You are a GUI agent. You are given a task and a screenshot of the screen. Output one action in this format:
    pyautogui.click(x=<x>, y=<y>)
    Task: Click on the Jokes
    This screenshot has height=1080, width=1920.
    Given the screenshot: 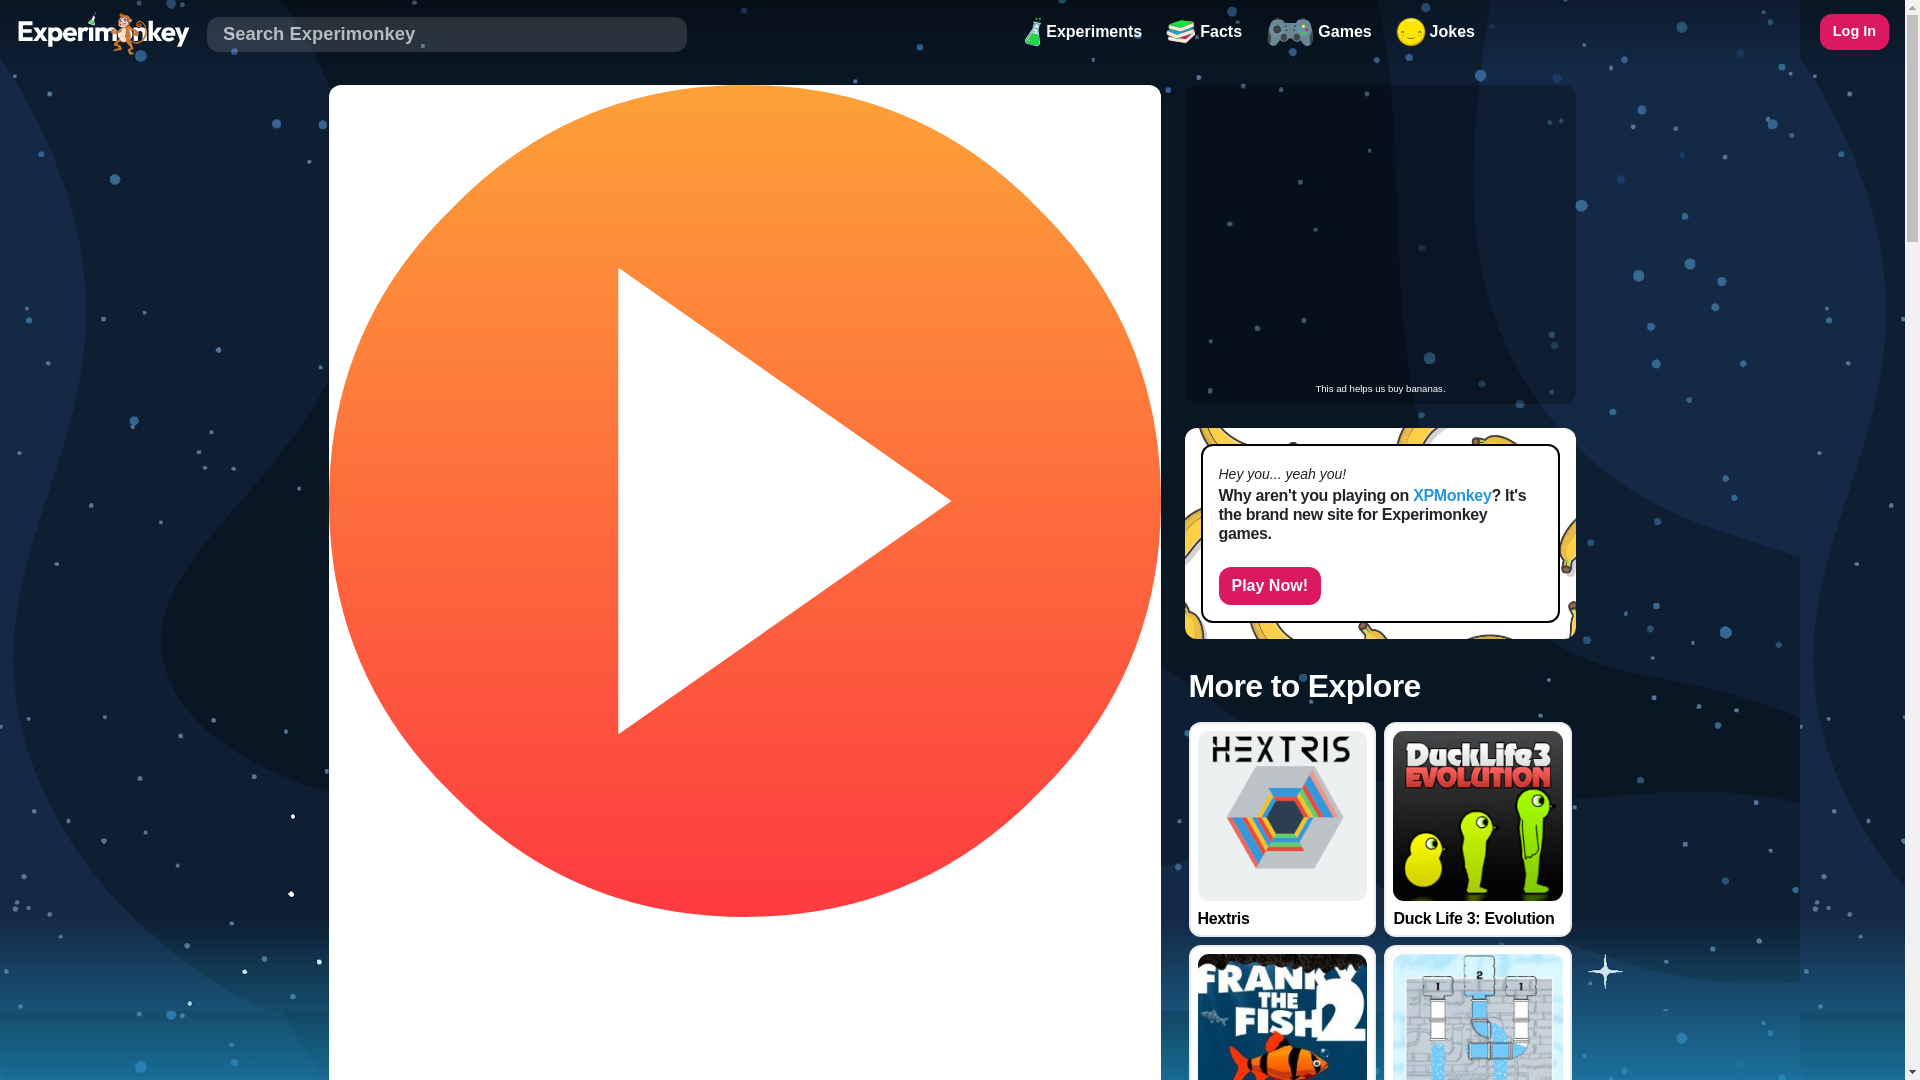 What is the action you would take?
    pyautogui.click(x=1435, y=32)
    